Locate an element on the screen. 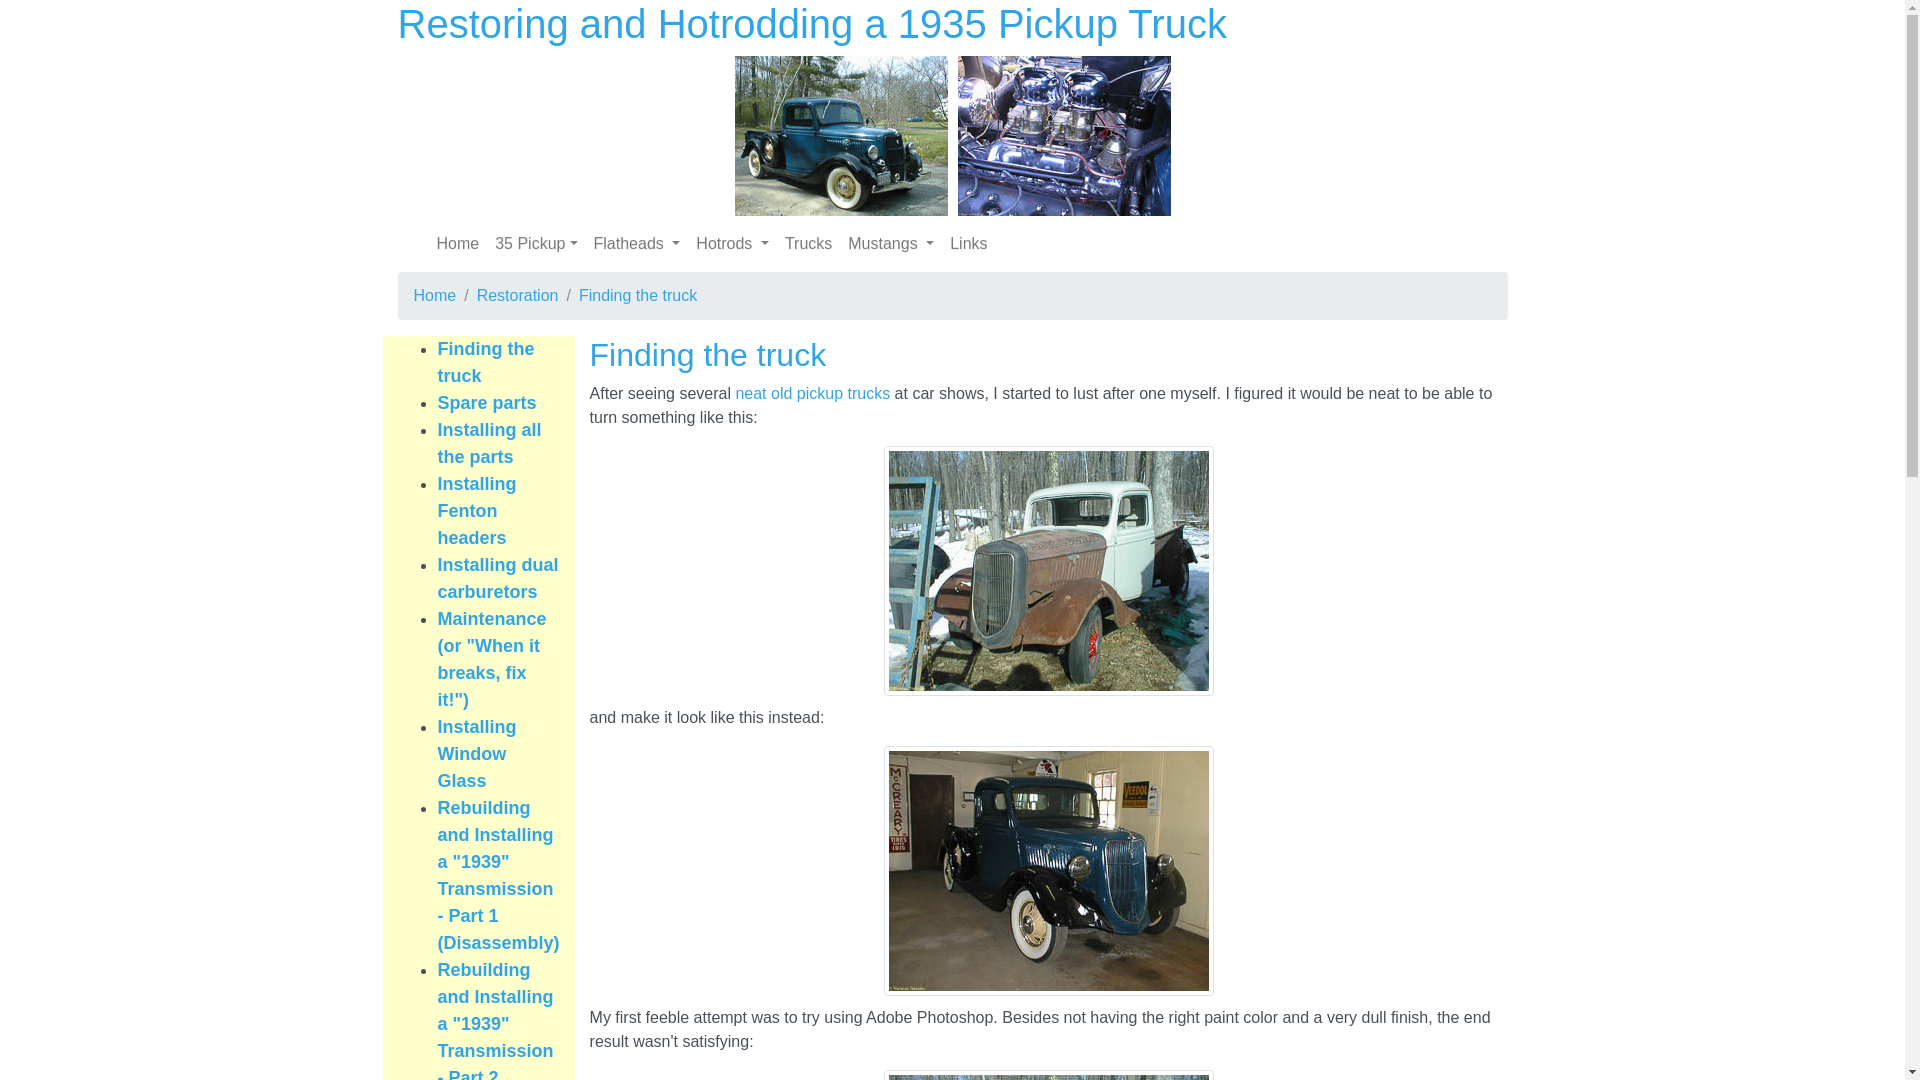 The width and height of the screenshot is (1920, 1080). Finding the truck is located at coordinates (486, 362).